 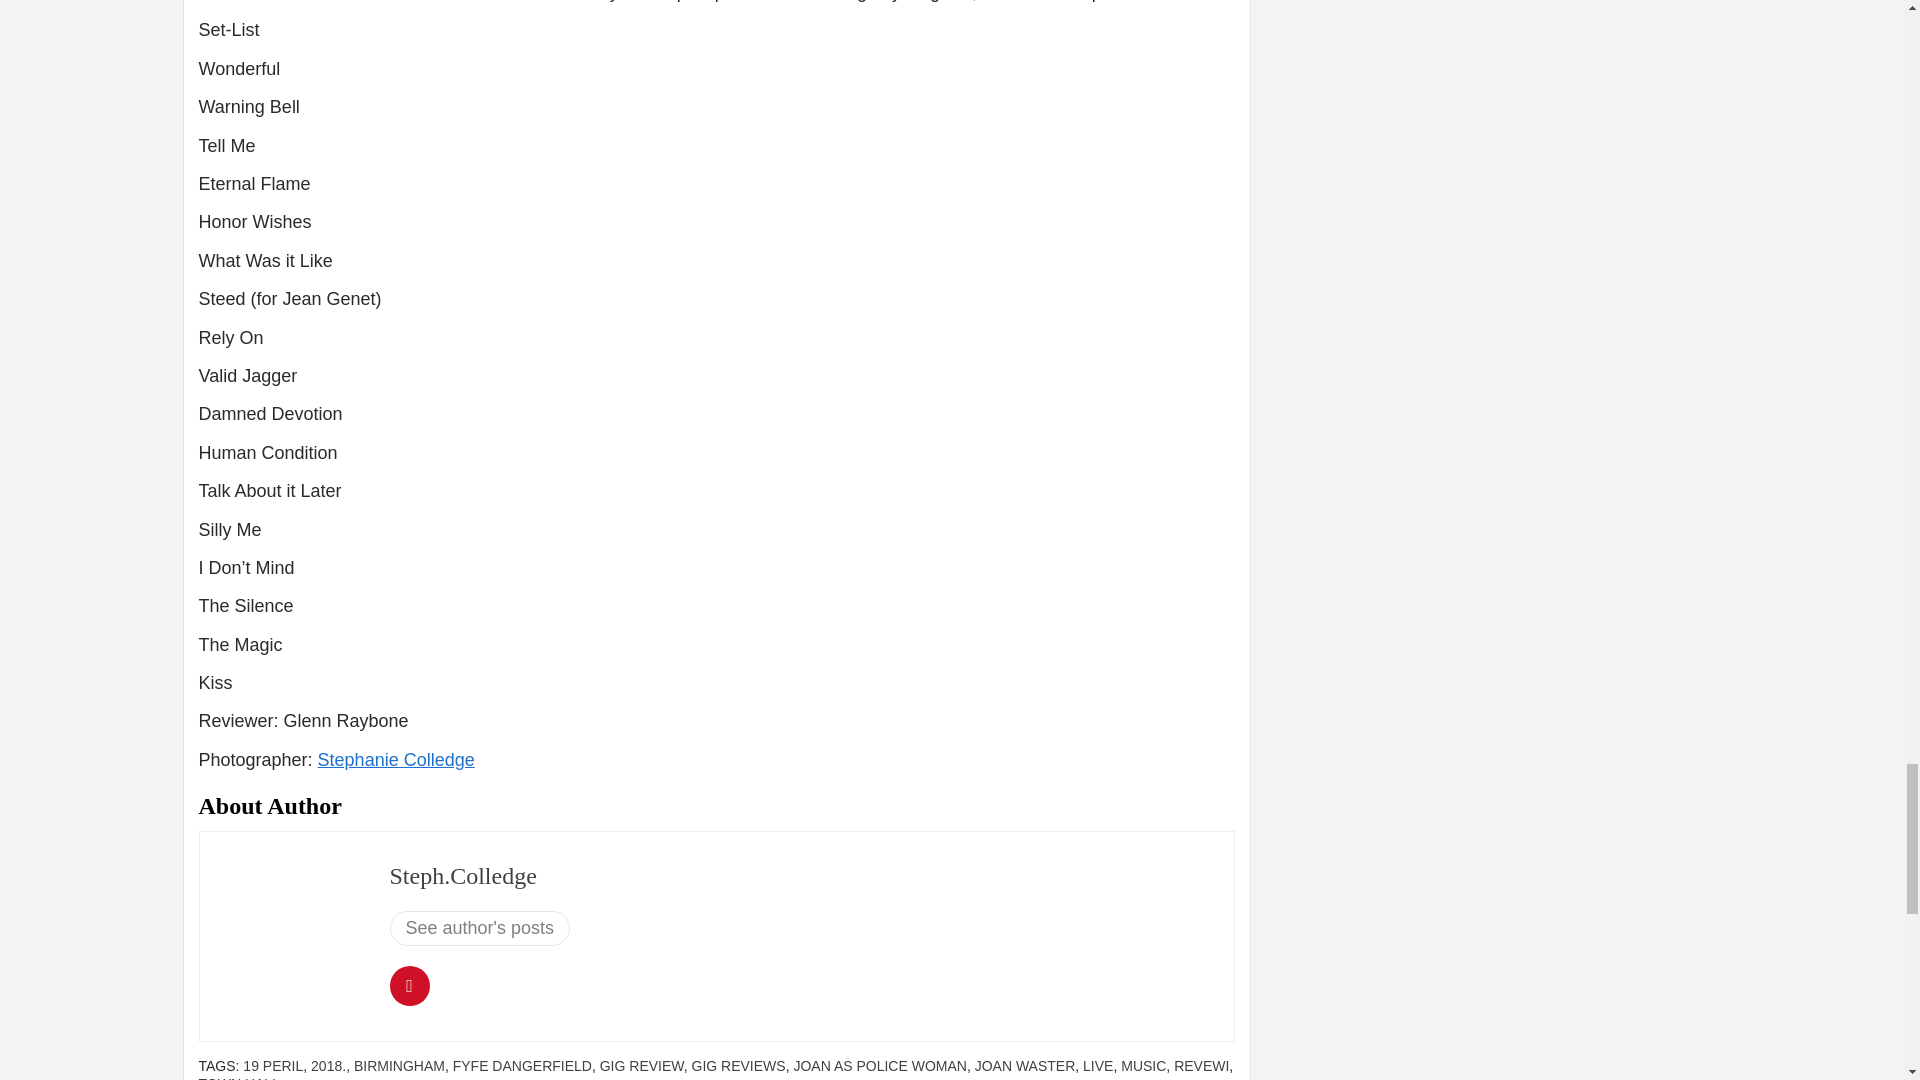 What do you see at coordinates (738, 1066) in the screenshot?
I see `GIG REVIEWS` at bounding box center [738, 1066].